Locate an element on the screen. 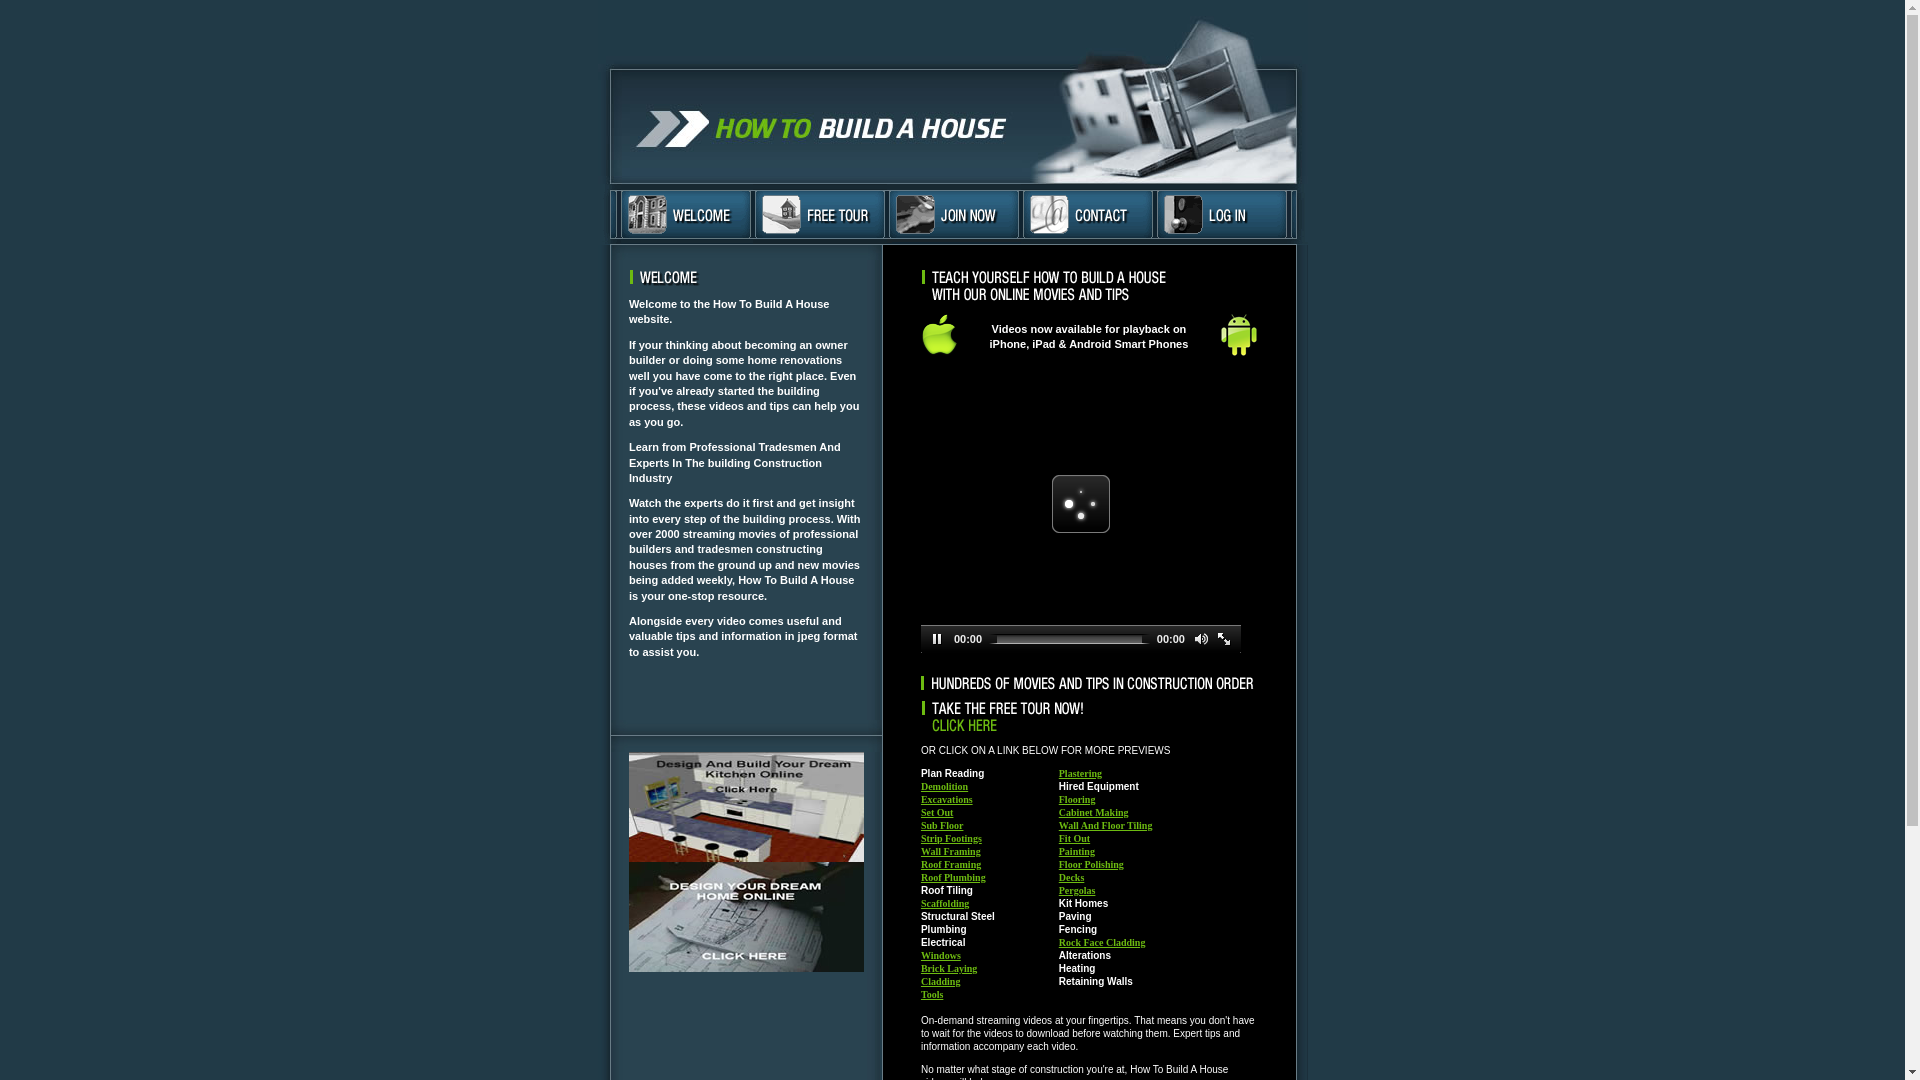 The image size is (1920, 1080). Scaffolding is located at coordinates (944, 904).